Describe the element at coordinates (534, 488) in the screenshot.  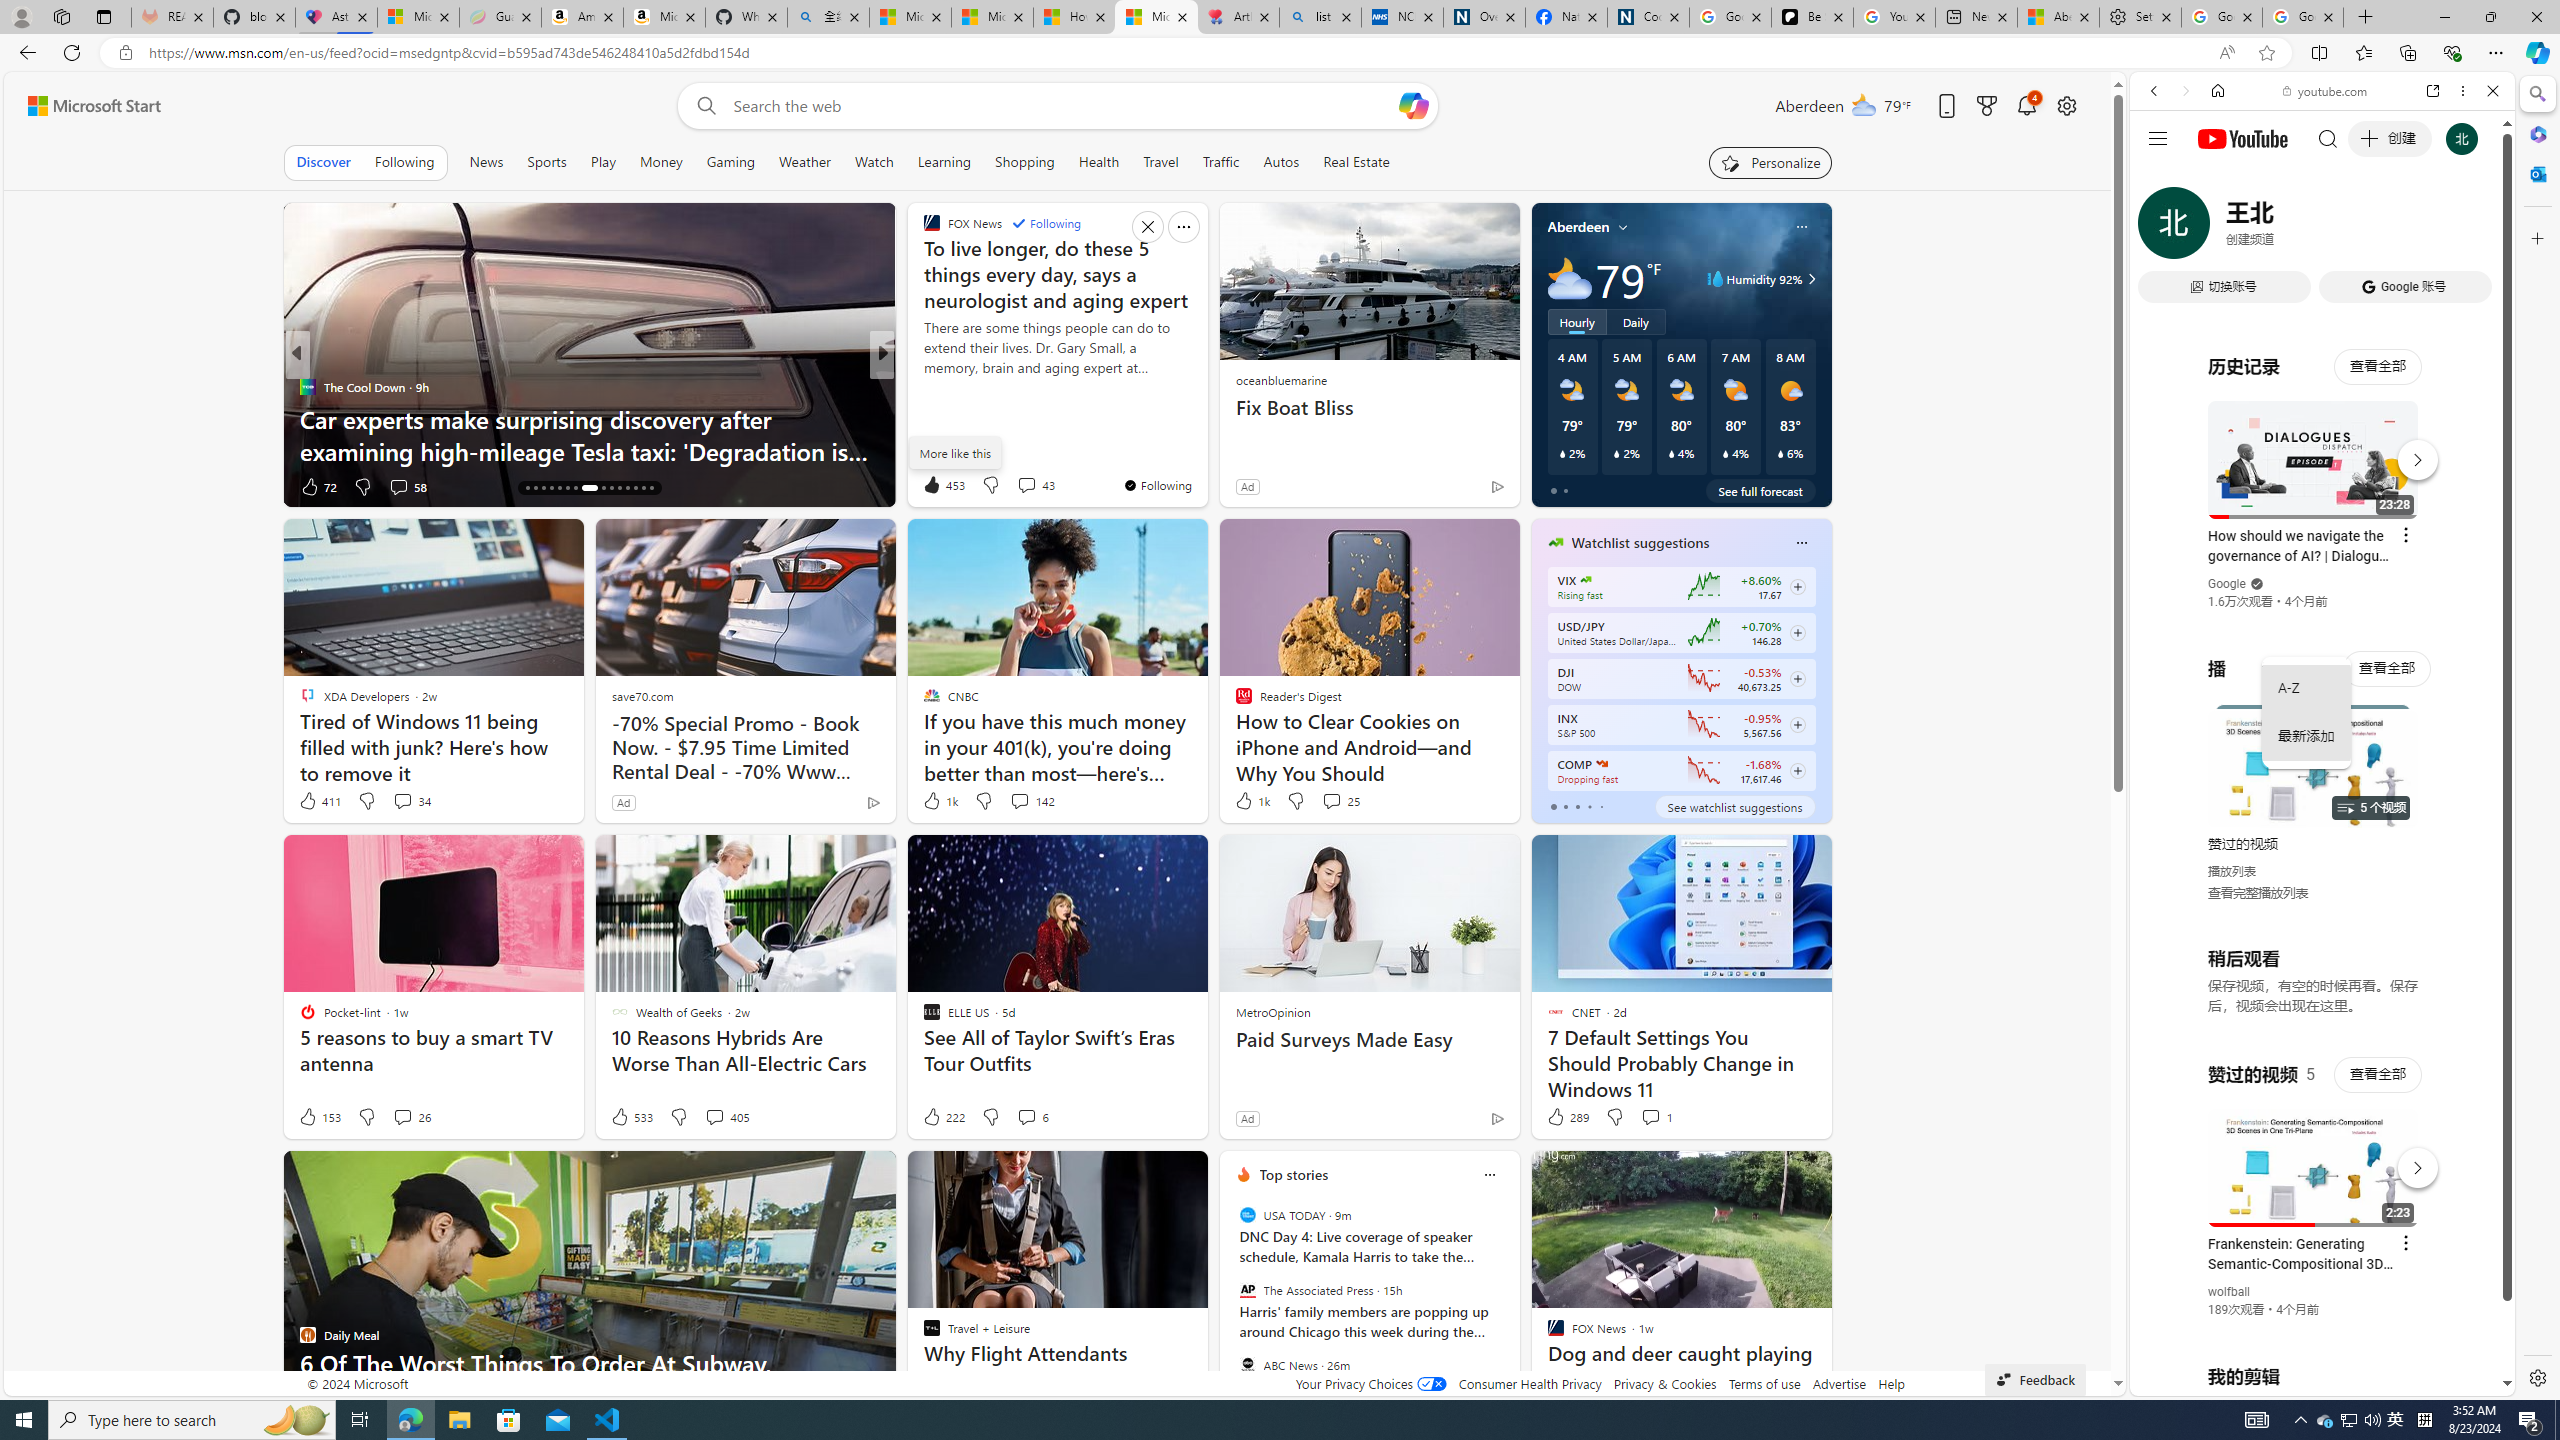
I see `AutomationID: tab-17` at that location.